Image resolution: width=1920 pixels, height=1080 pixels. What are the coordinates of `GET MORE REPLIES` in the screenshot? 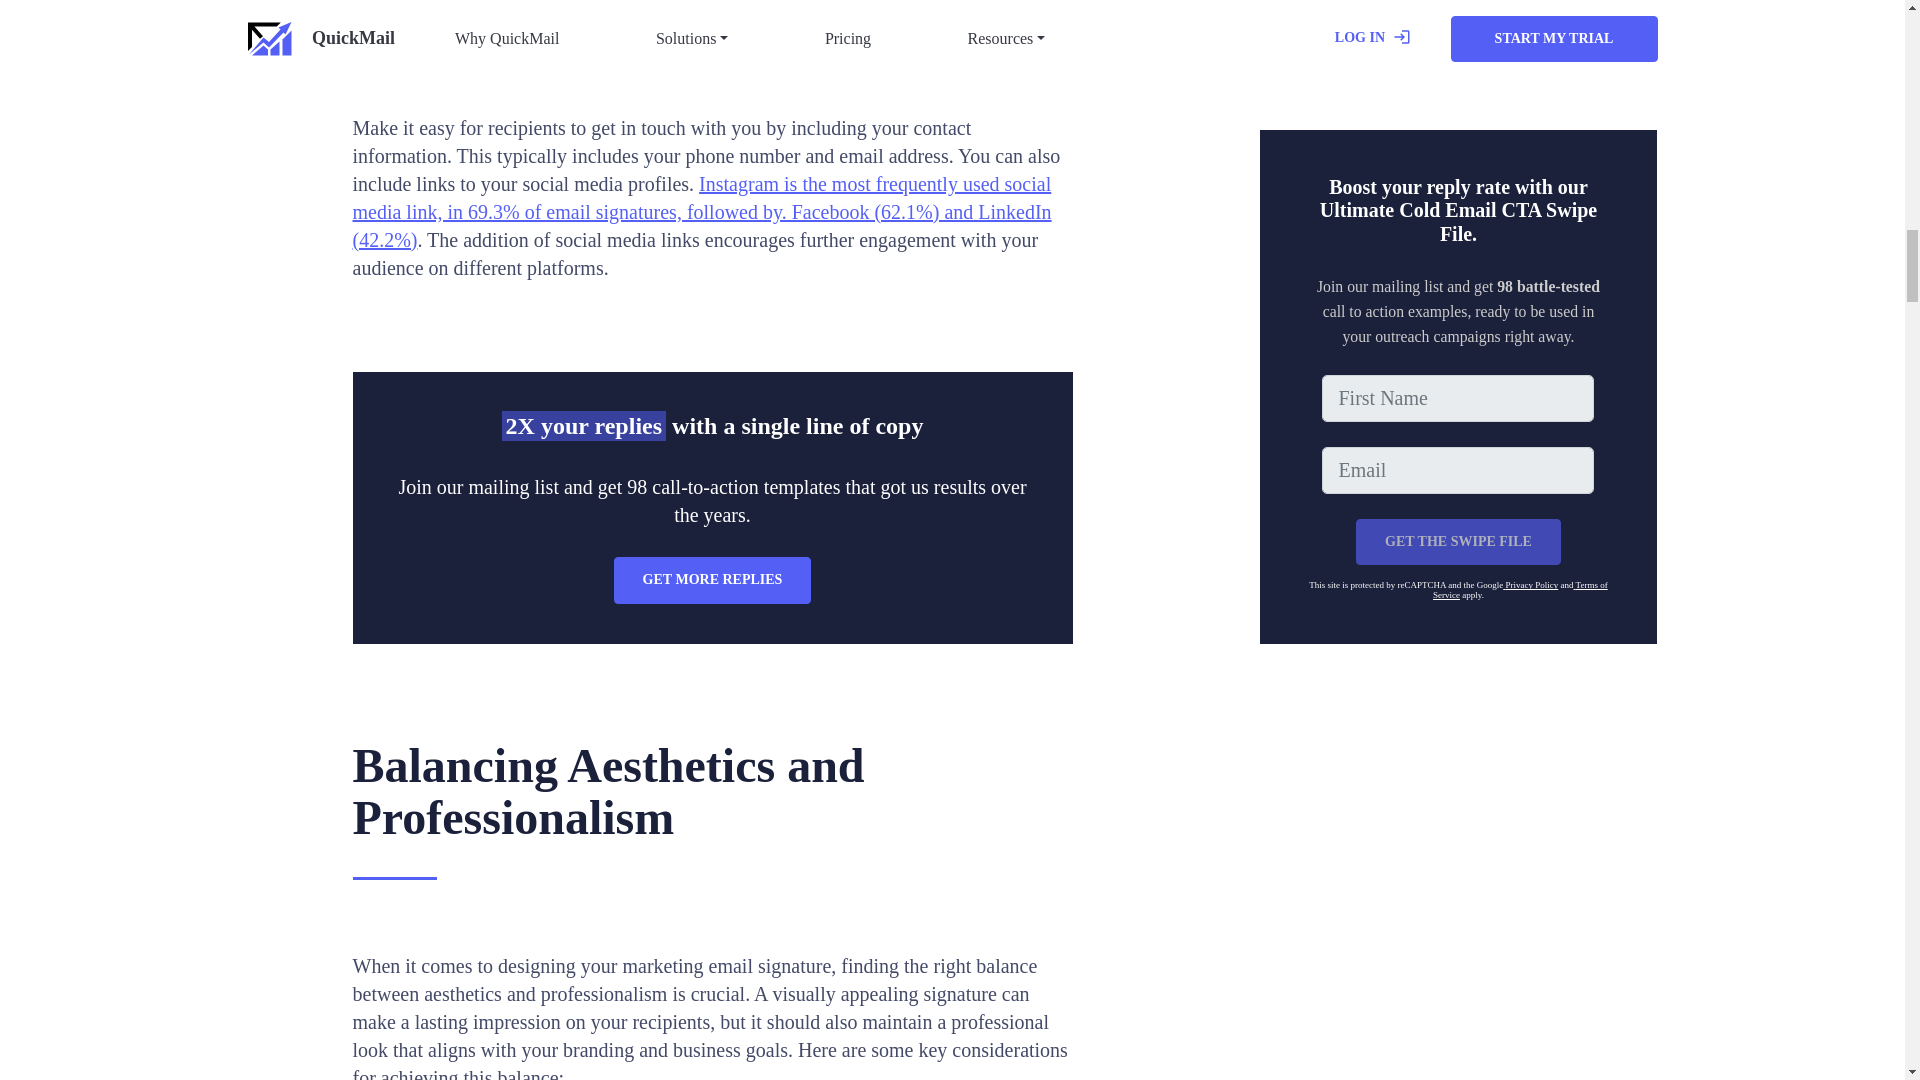 It's located at (713, 580).